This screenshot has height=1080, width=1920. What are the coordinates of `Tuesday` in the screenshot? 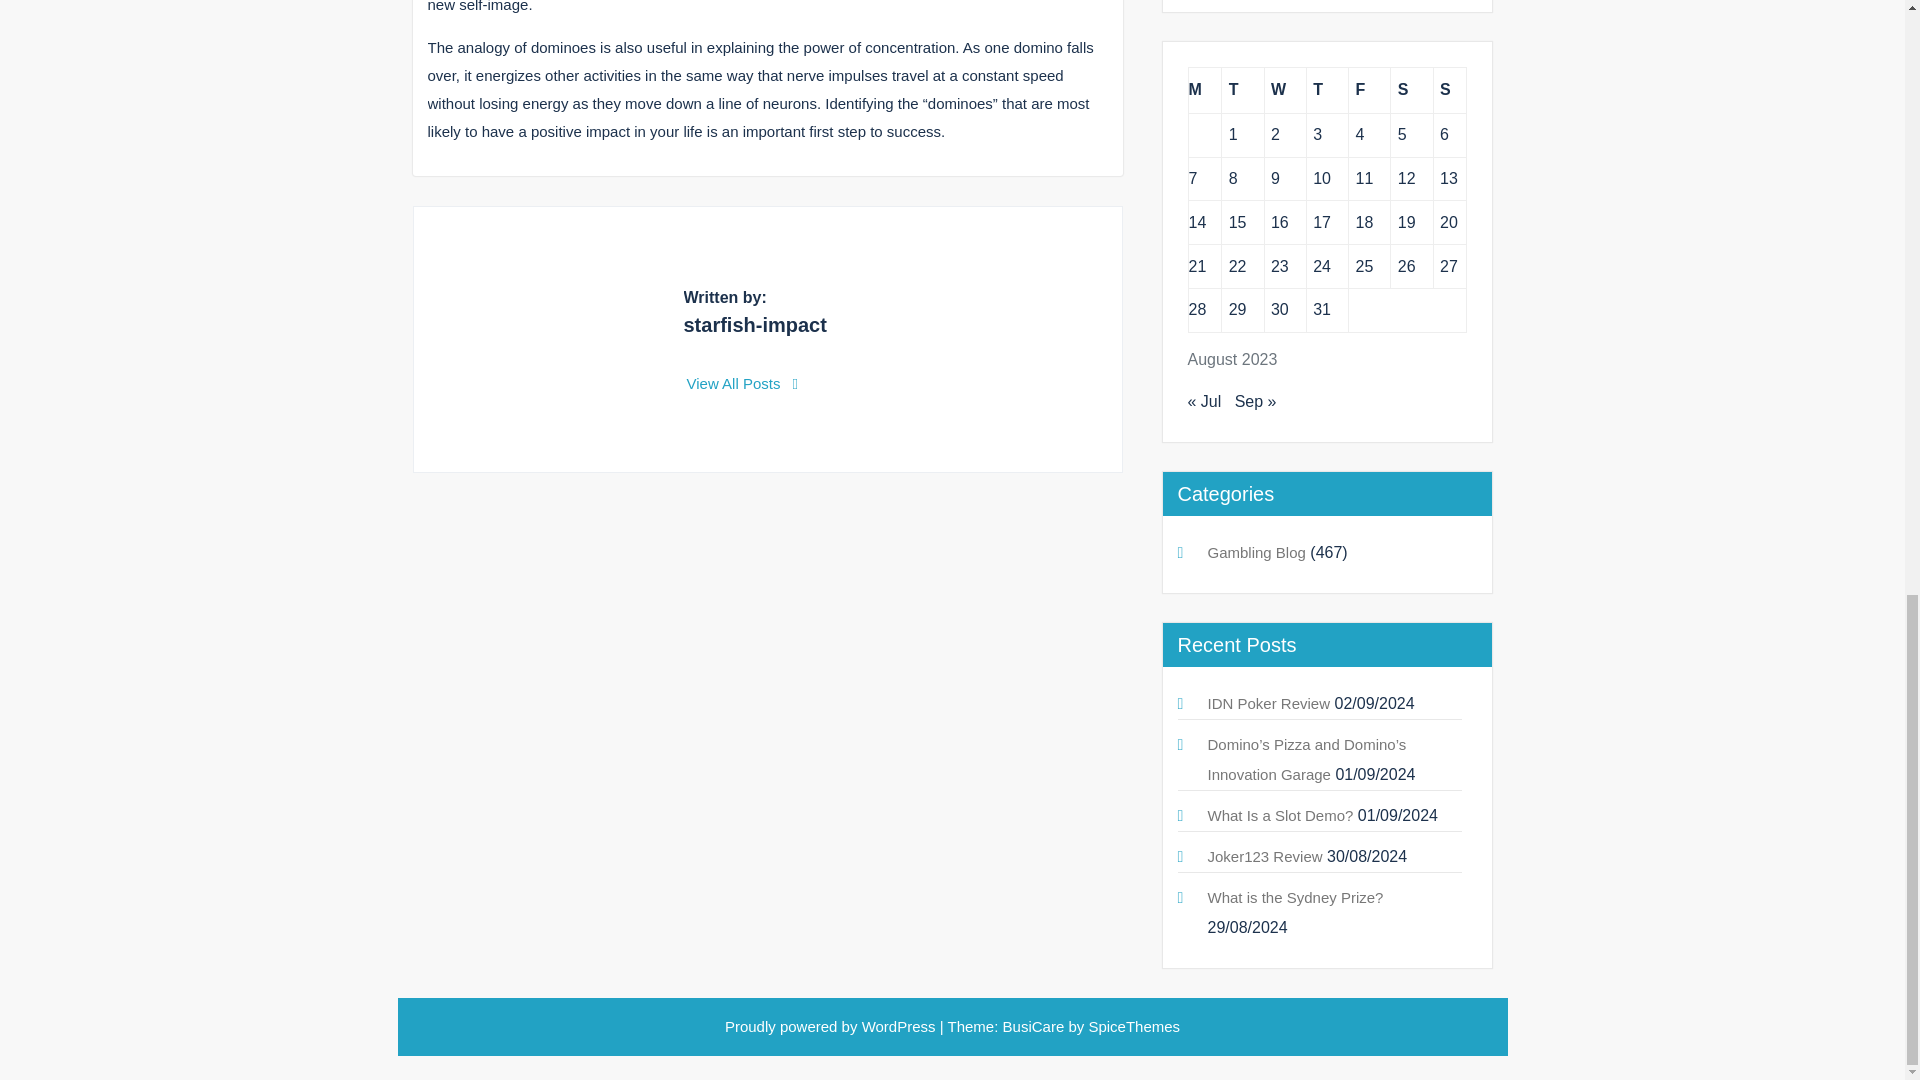 It's located at (1242, 90).